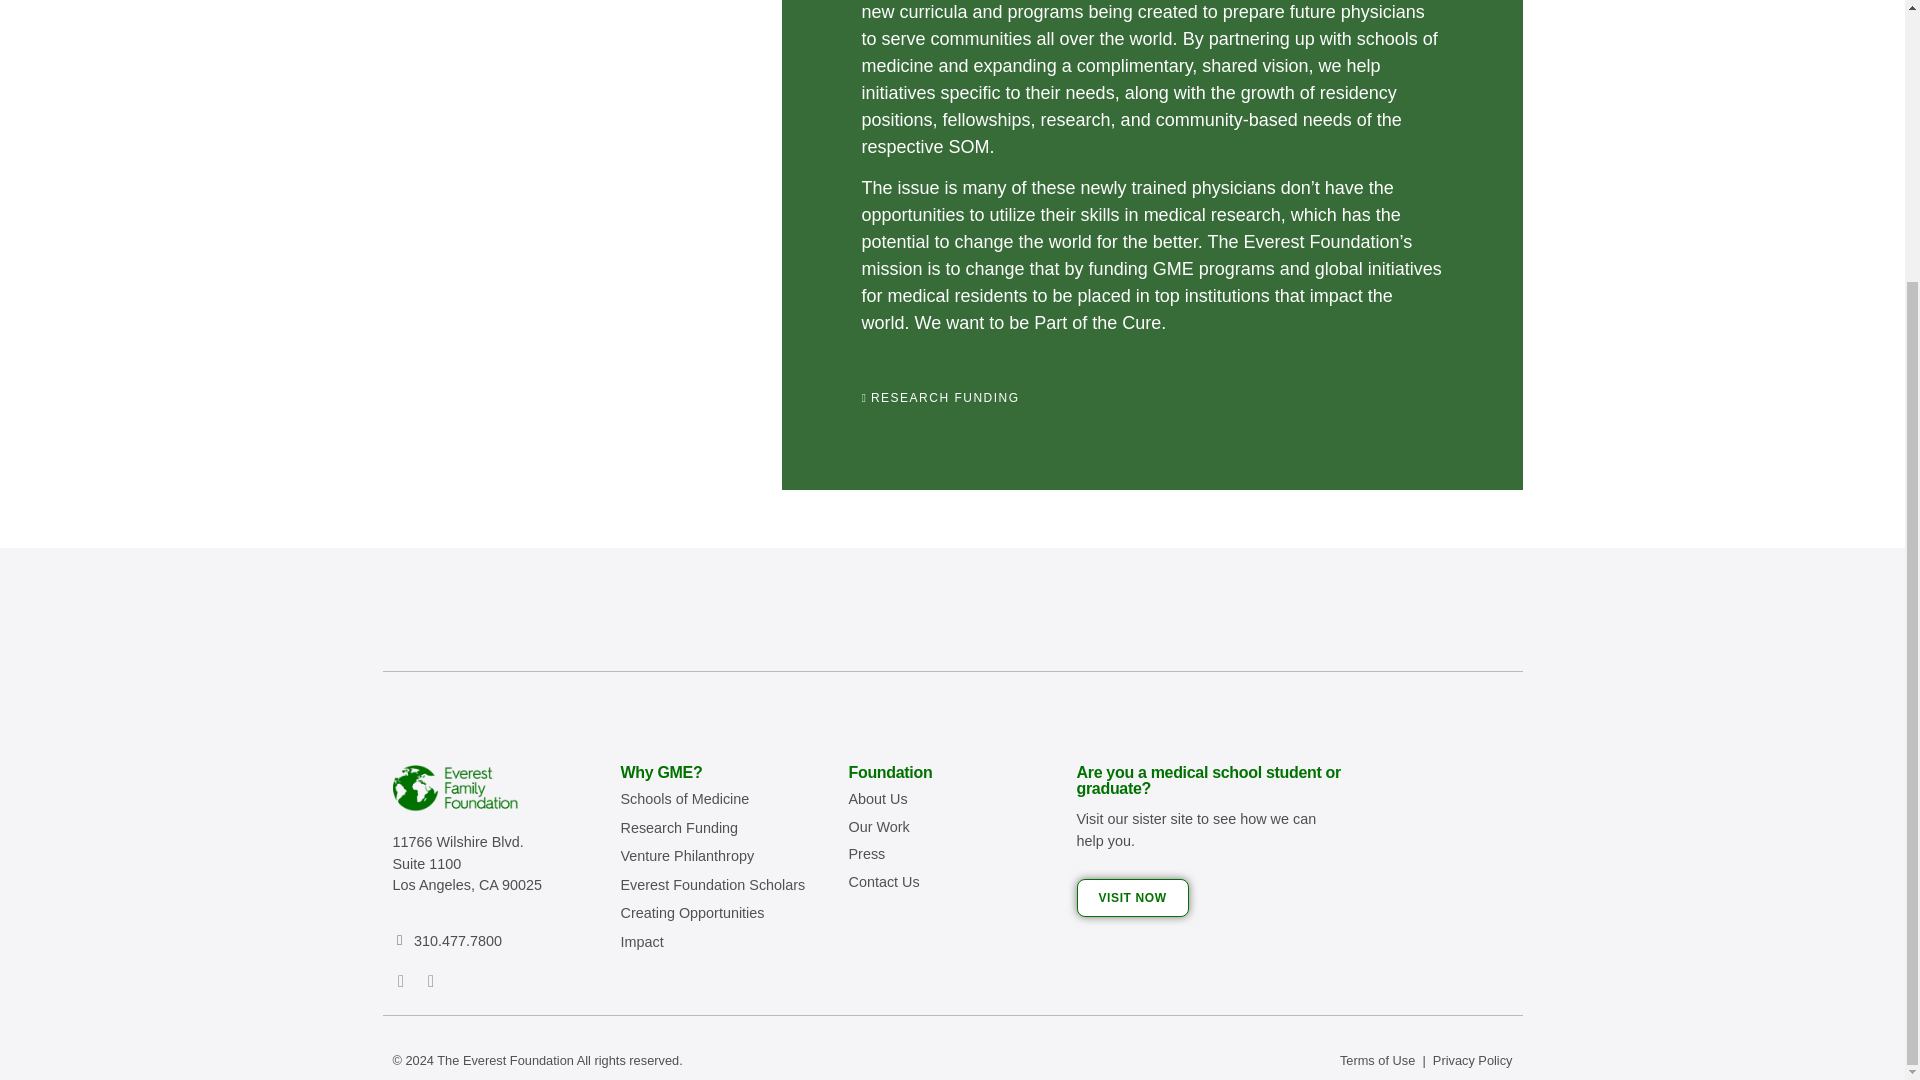 This screenshot has width=1920, height=1080. What do you see at coordinates (952, 800) in the screenshot?
I see `About Us` at bounding box center [952, 800].